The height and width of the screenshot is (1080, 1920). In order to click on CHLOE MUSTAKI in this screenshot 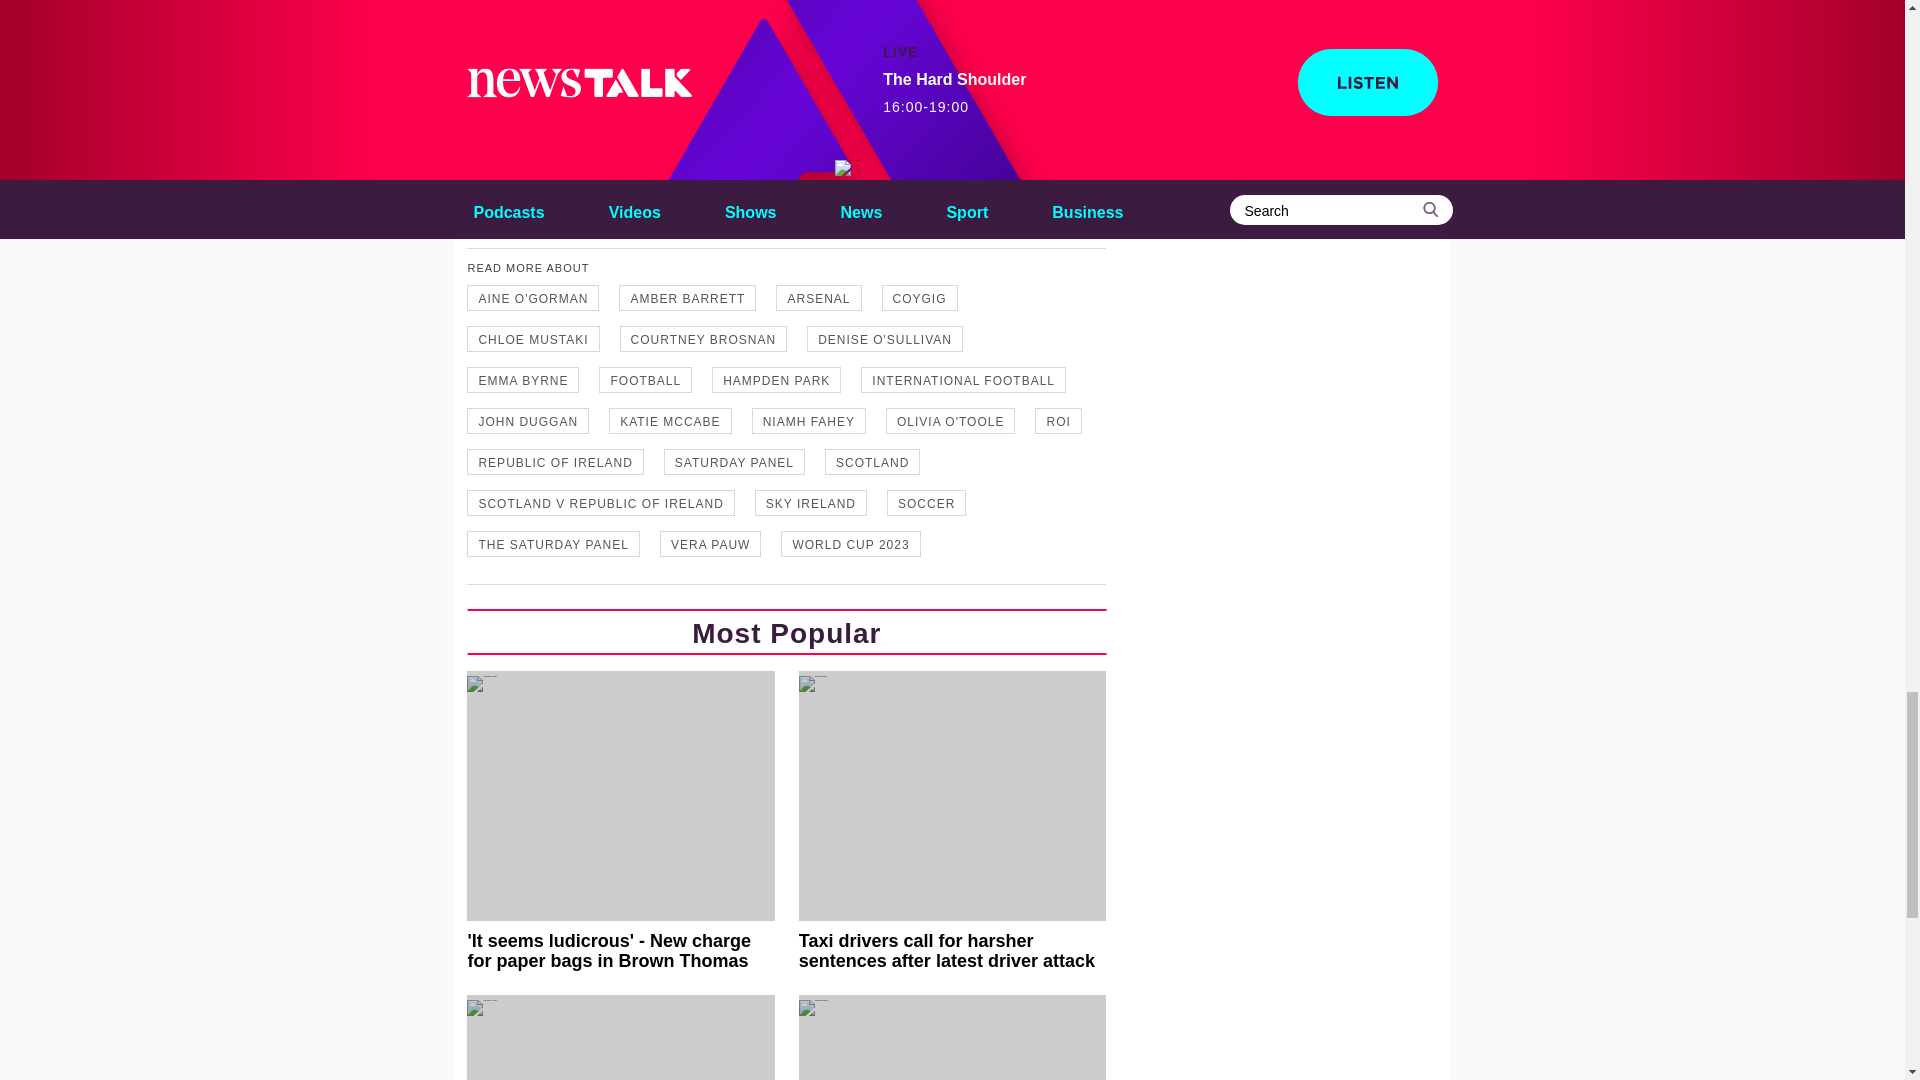, I will do `click(532, 339)`.